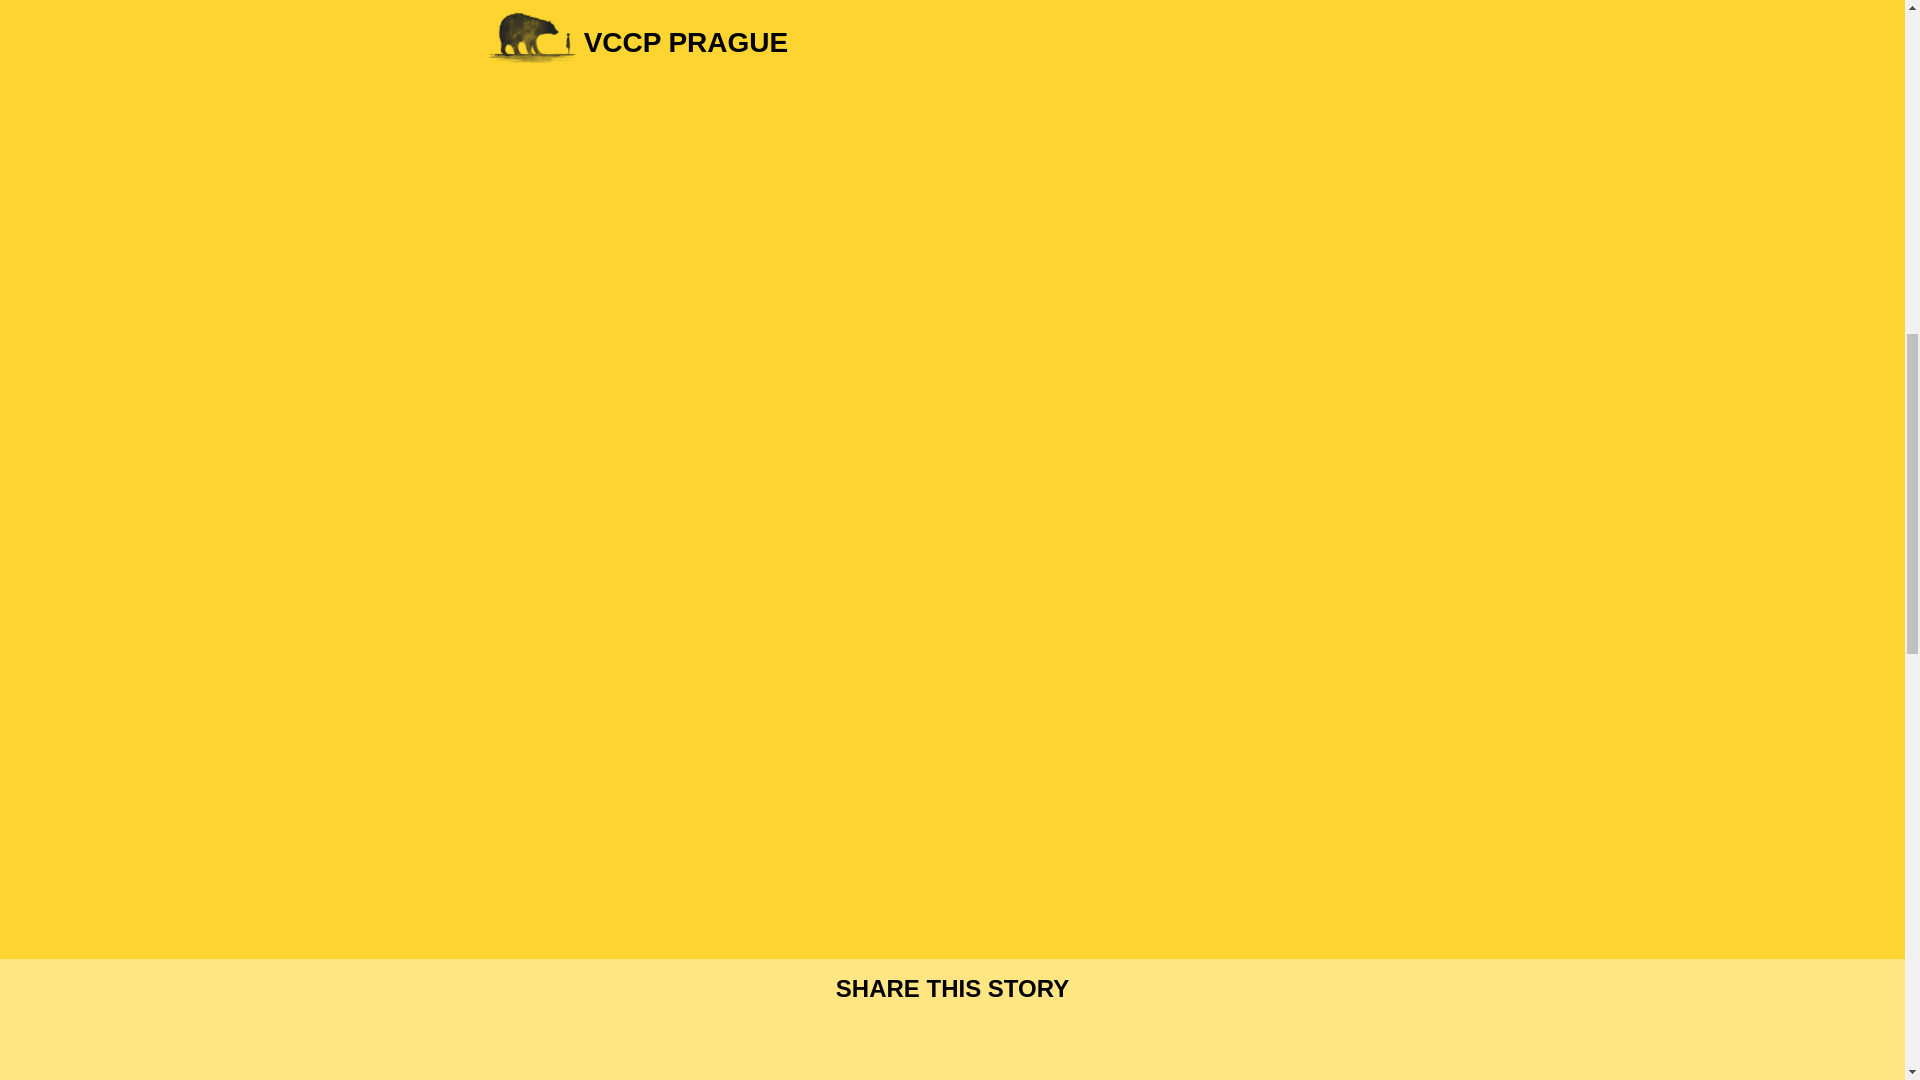  What do you see at coordinates (895, 1040) in the screenshot?
I see `FACEBOOK` at bounding box center [895, 1040].